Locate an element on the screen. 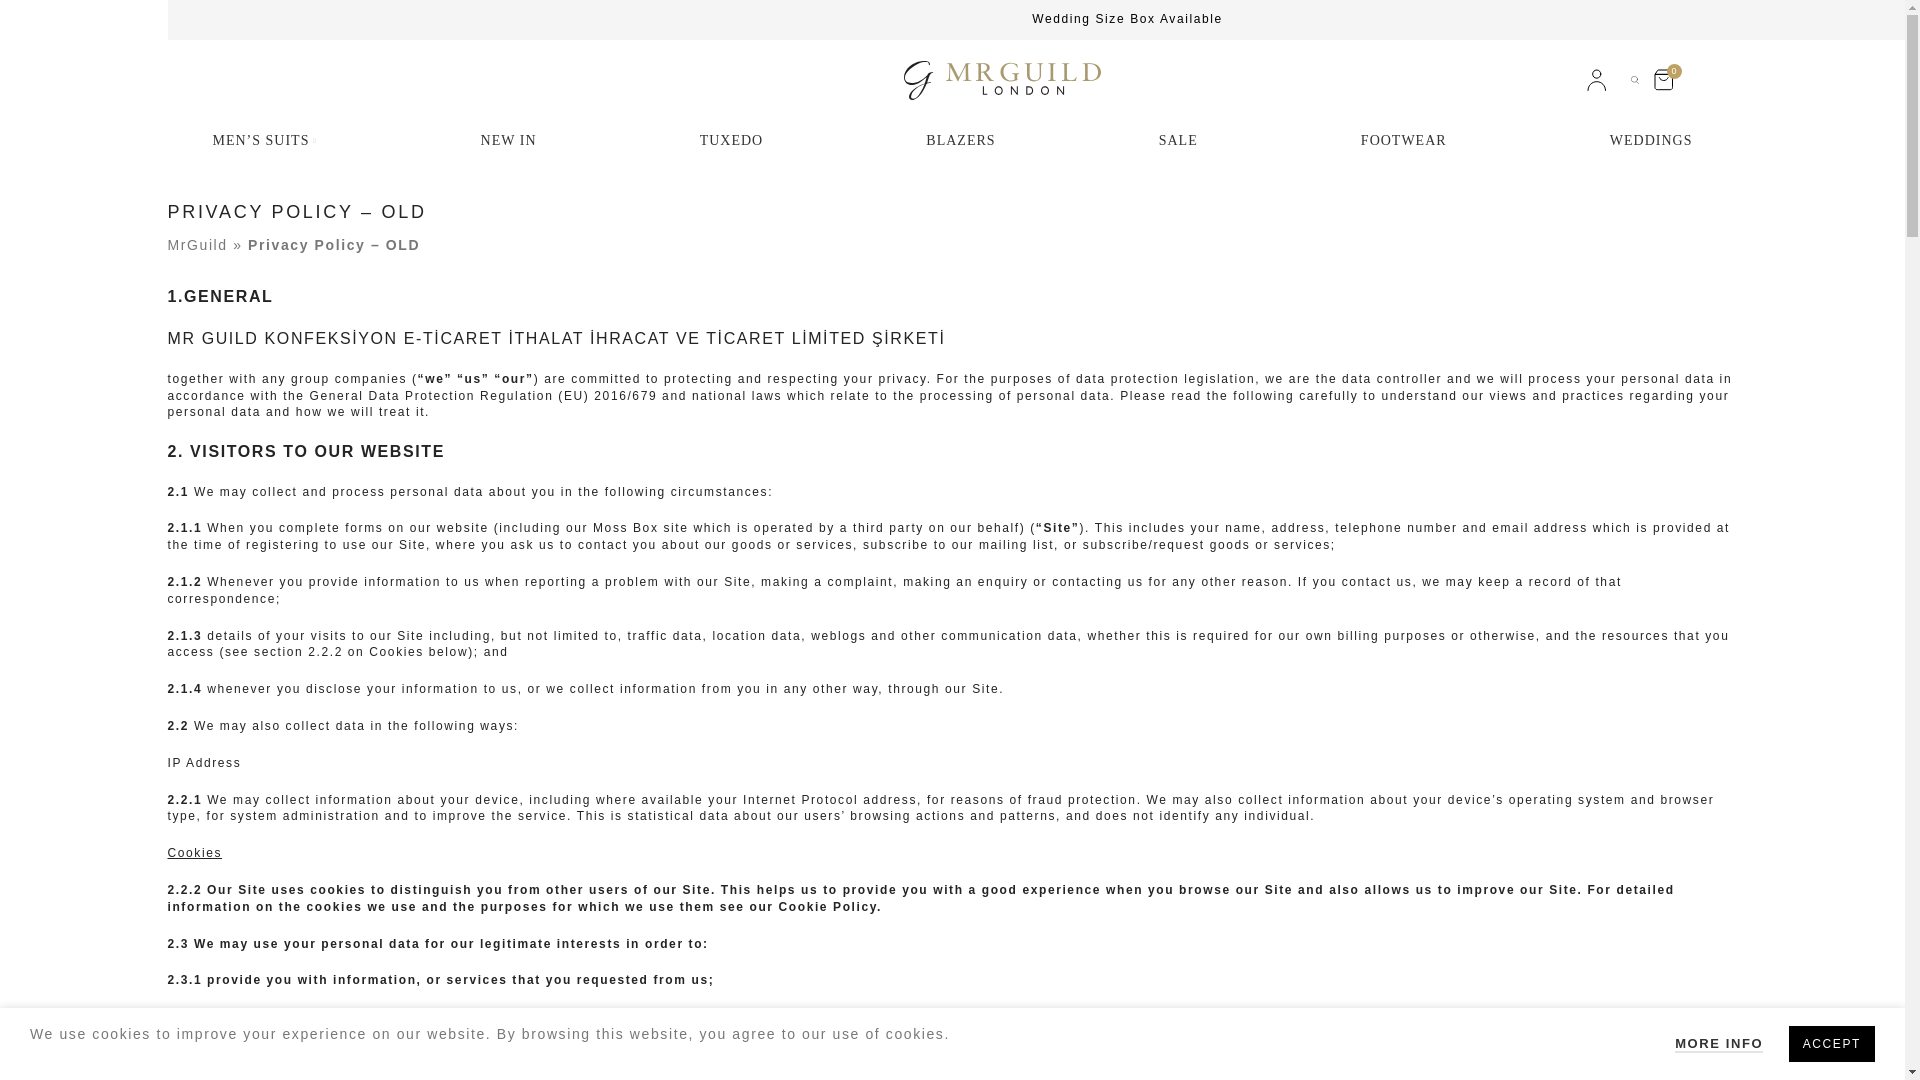 This screenshot has width=1920, height=1080. My account is located at coordinates (1596, 80).